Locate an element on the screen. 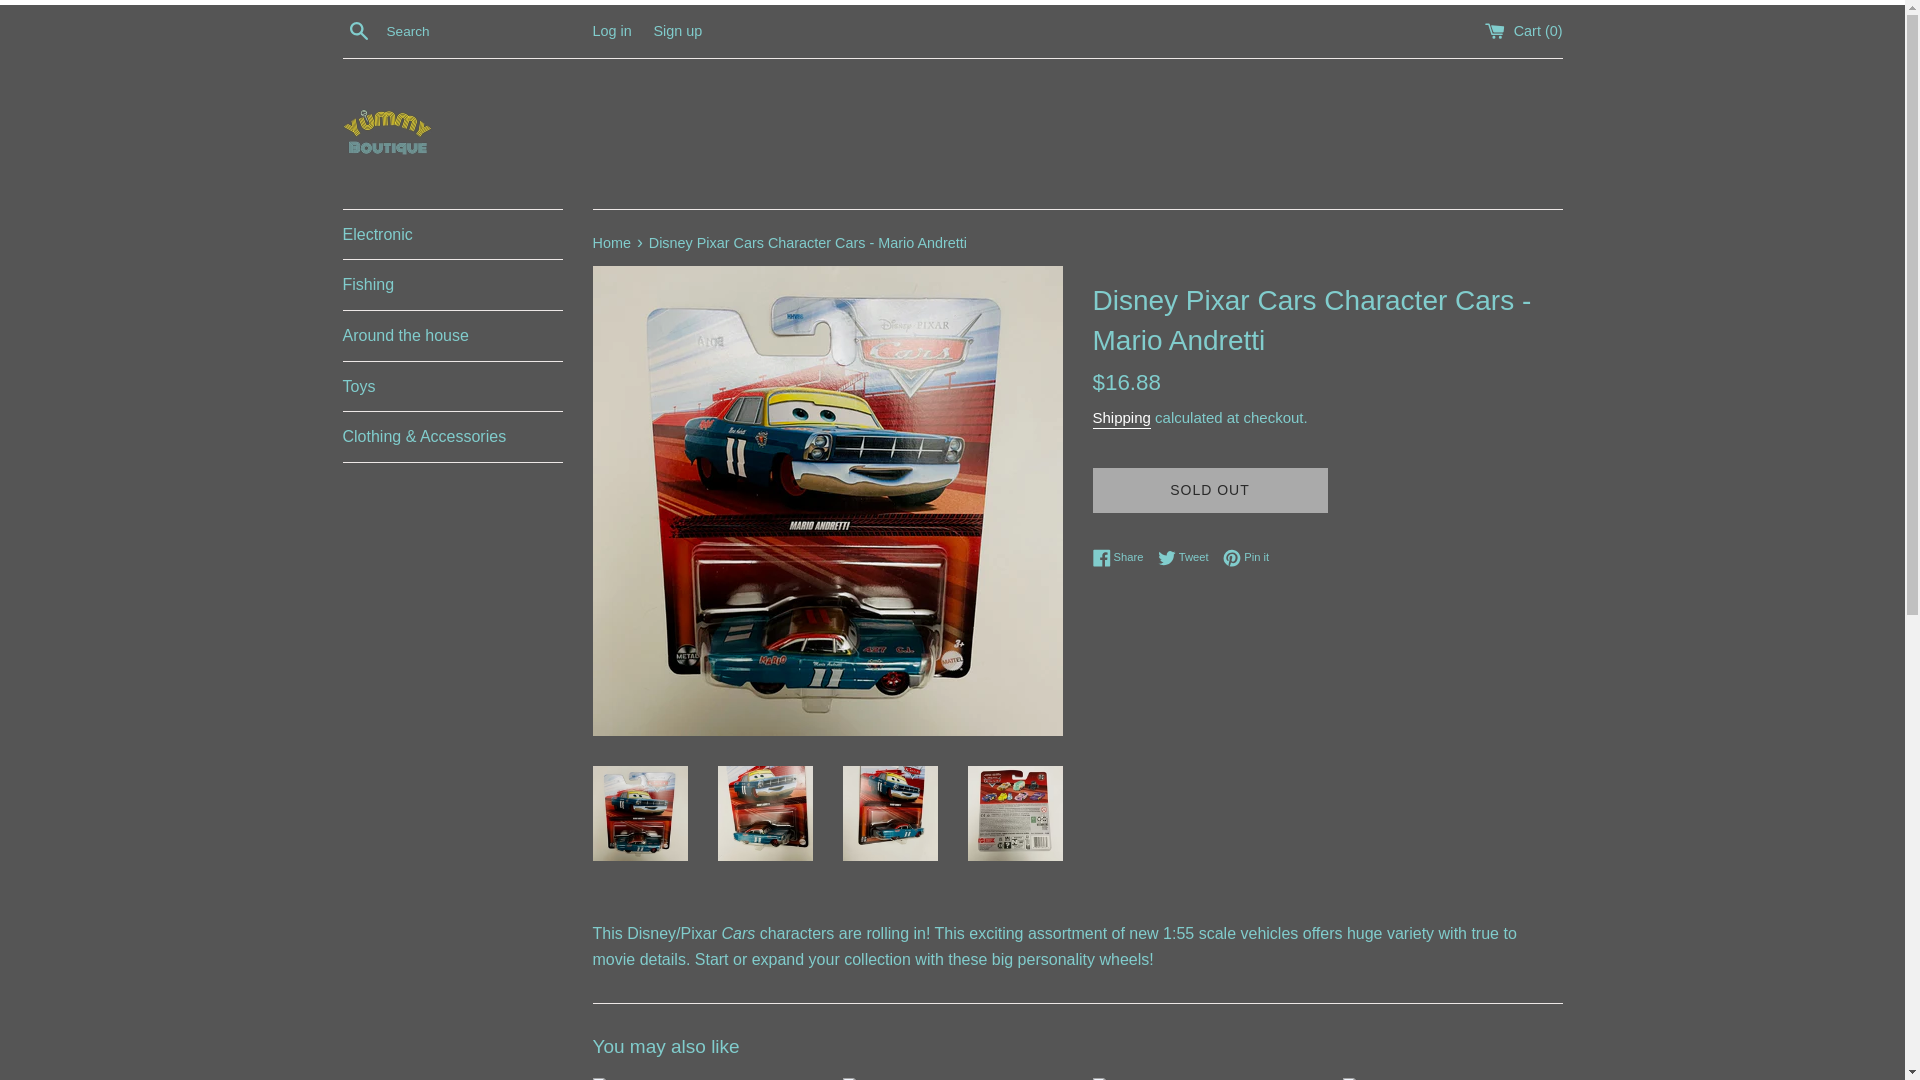 Image resolution: width=1920 pixels, height=1080 pixels. Funko Pop! Star Wars Obi Wan Kenobi Complete Set of 5 is located at coordinates (1122, 558).